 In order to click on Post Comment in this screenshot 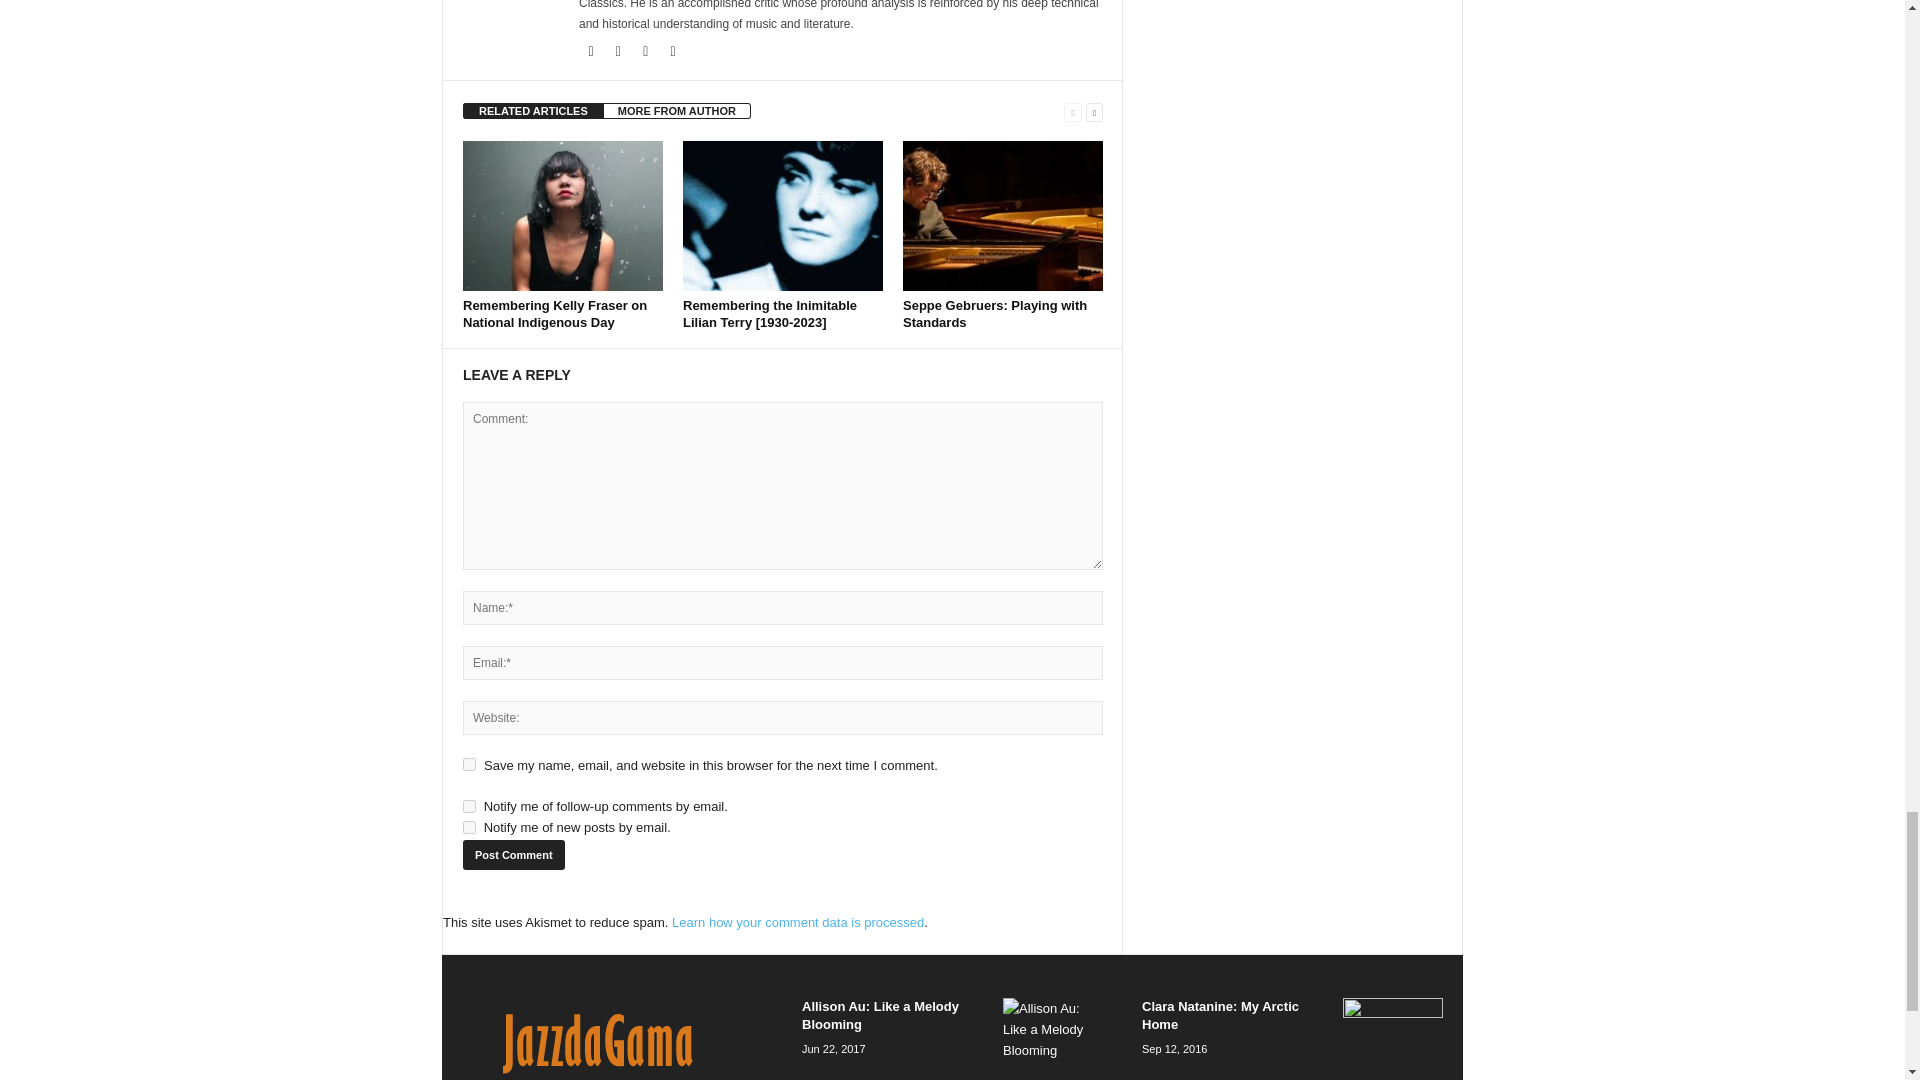, I will do `click(513, 855)`.